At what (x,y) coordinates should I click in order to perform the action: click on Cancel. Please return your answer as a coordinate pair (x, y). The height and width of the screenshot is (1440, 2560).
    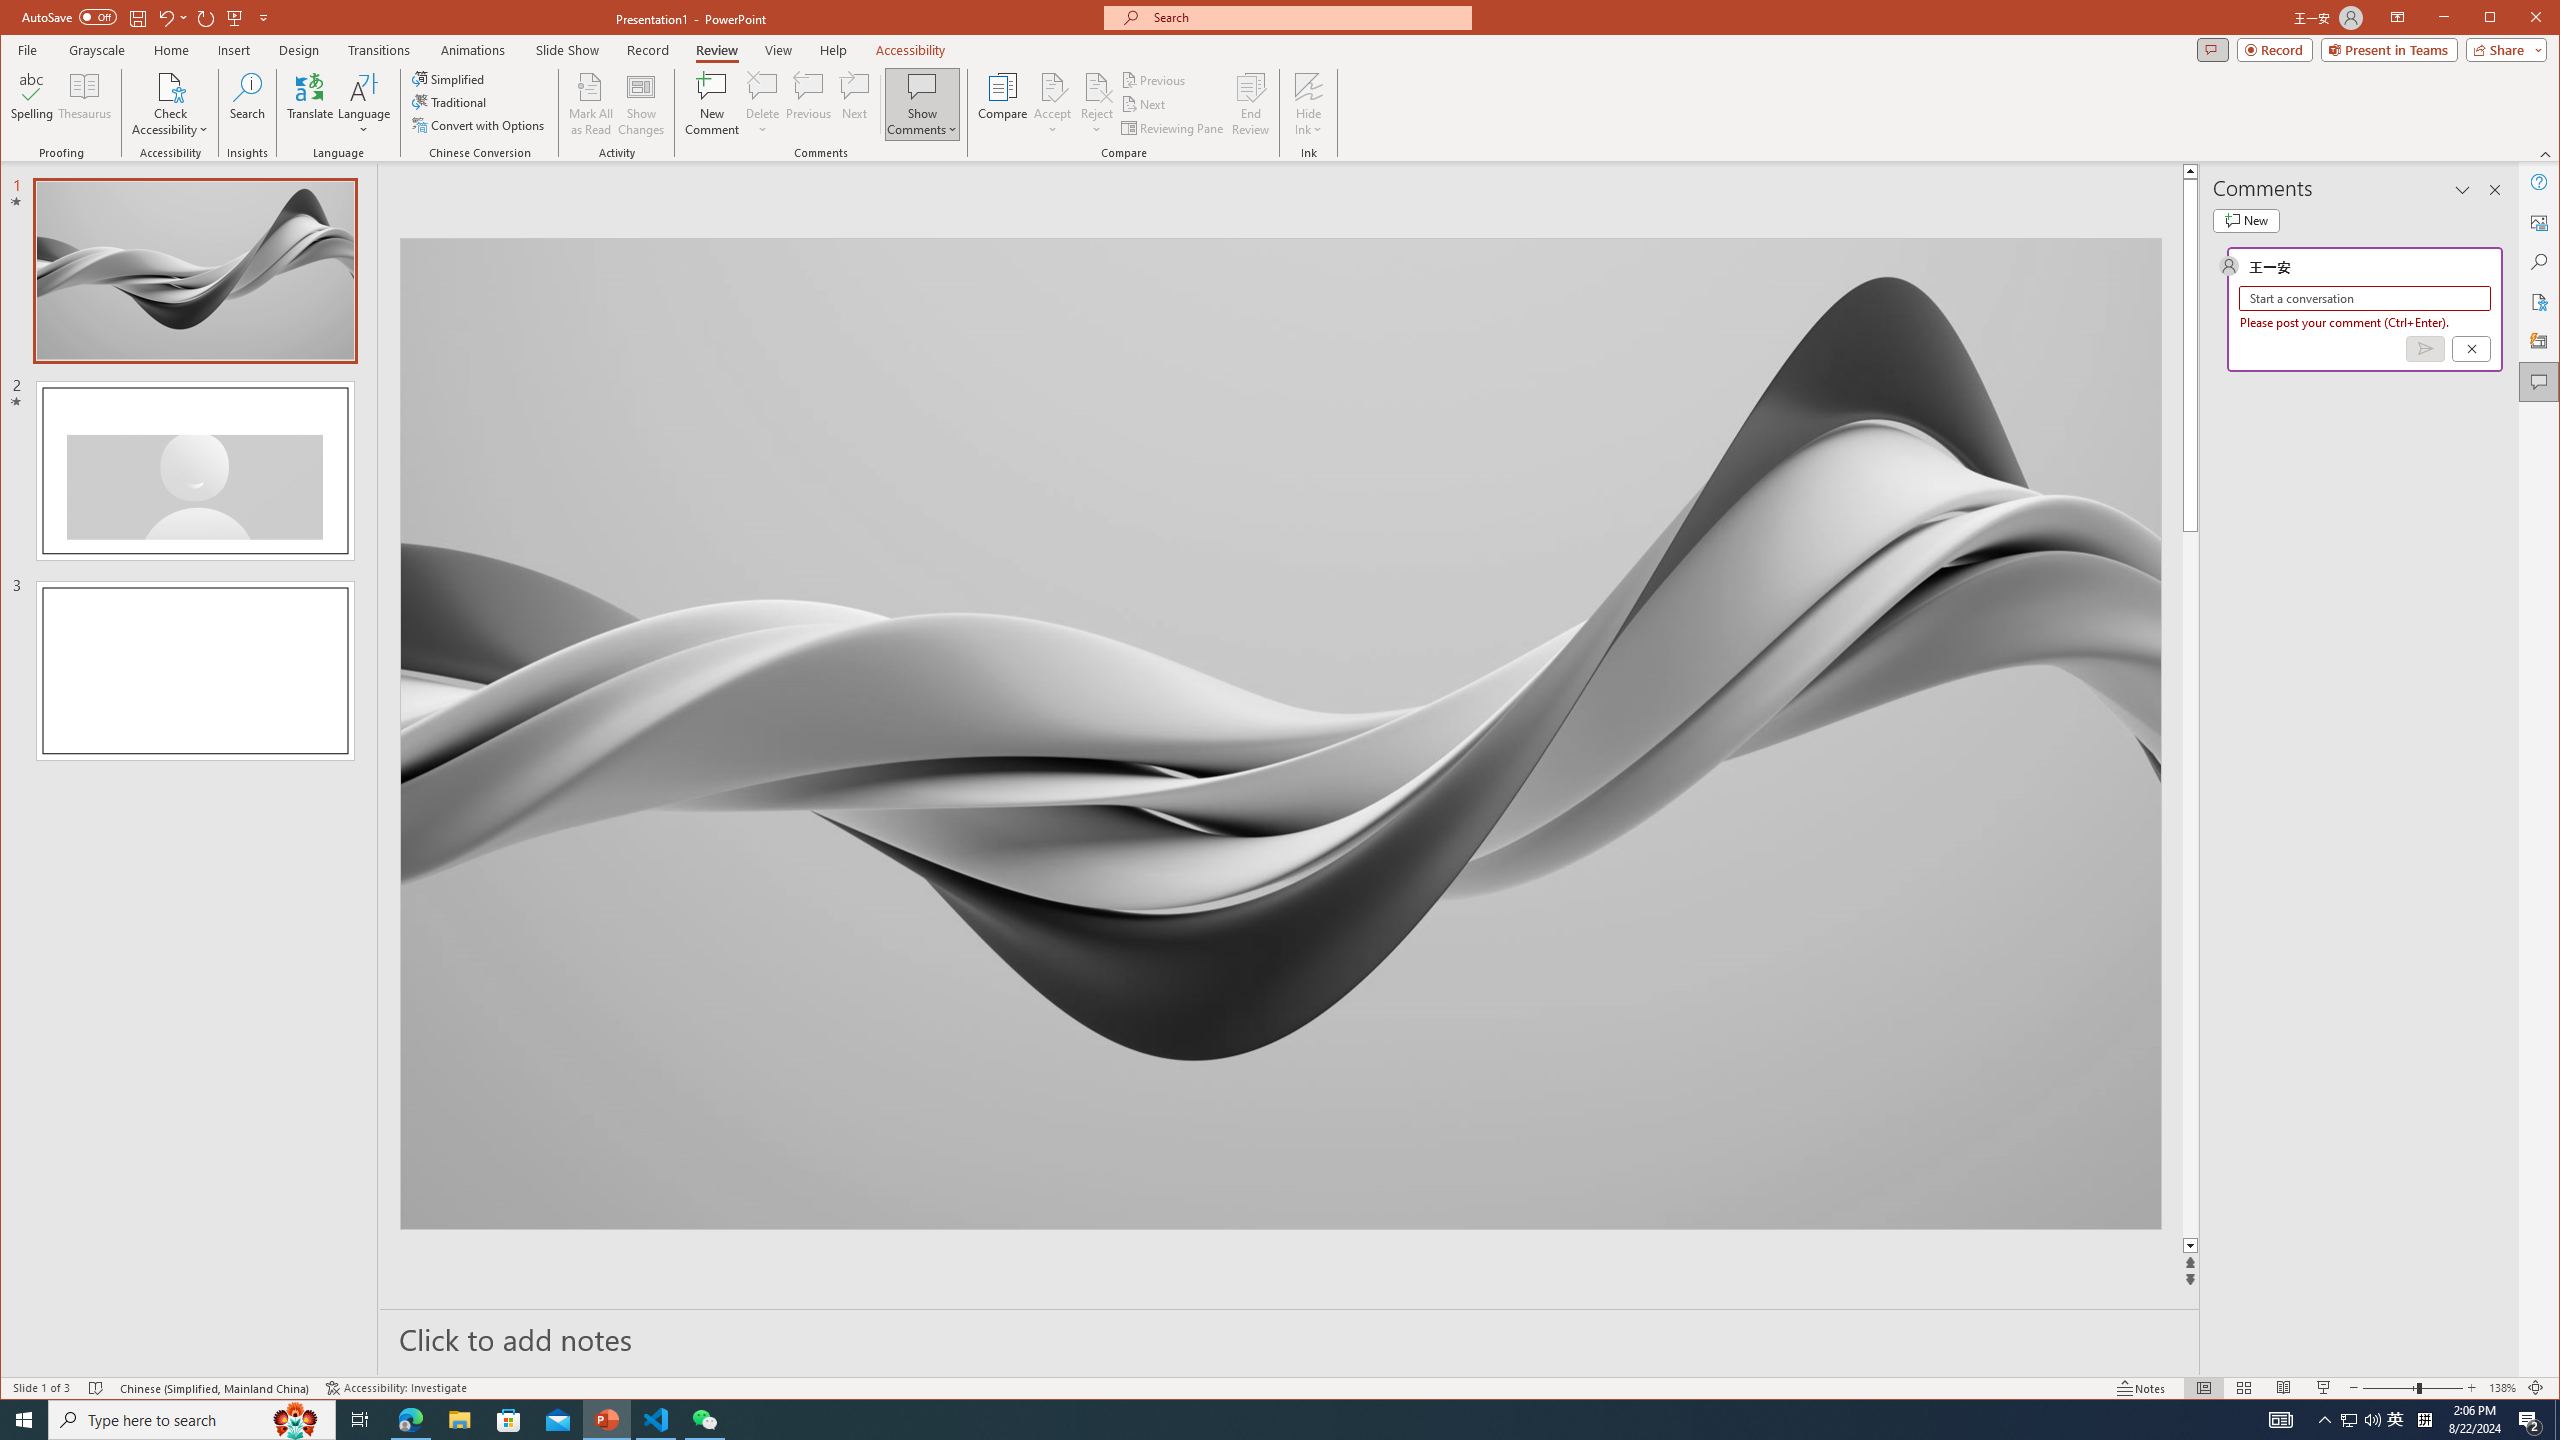
    Looking at the image, I should click on (2471, 348).